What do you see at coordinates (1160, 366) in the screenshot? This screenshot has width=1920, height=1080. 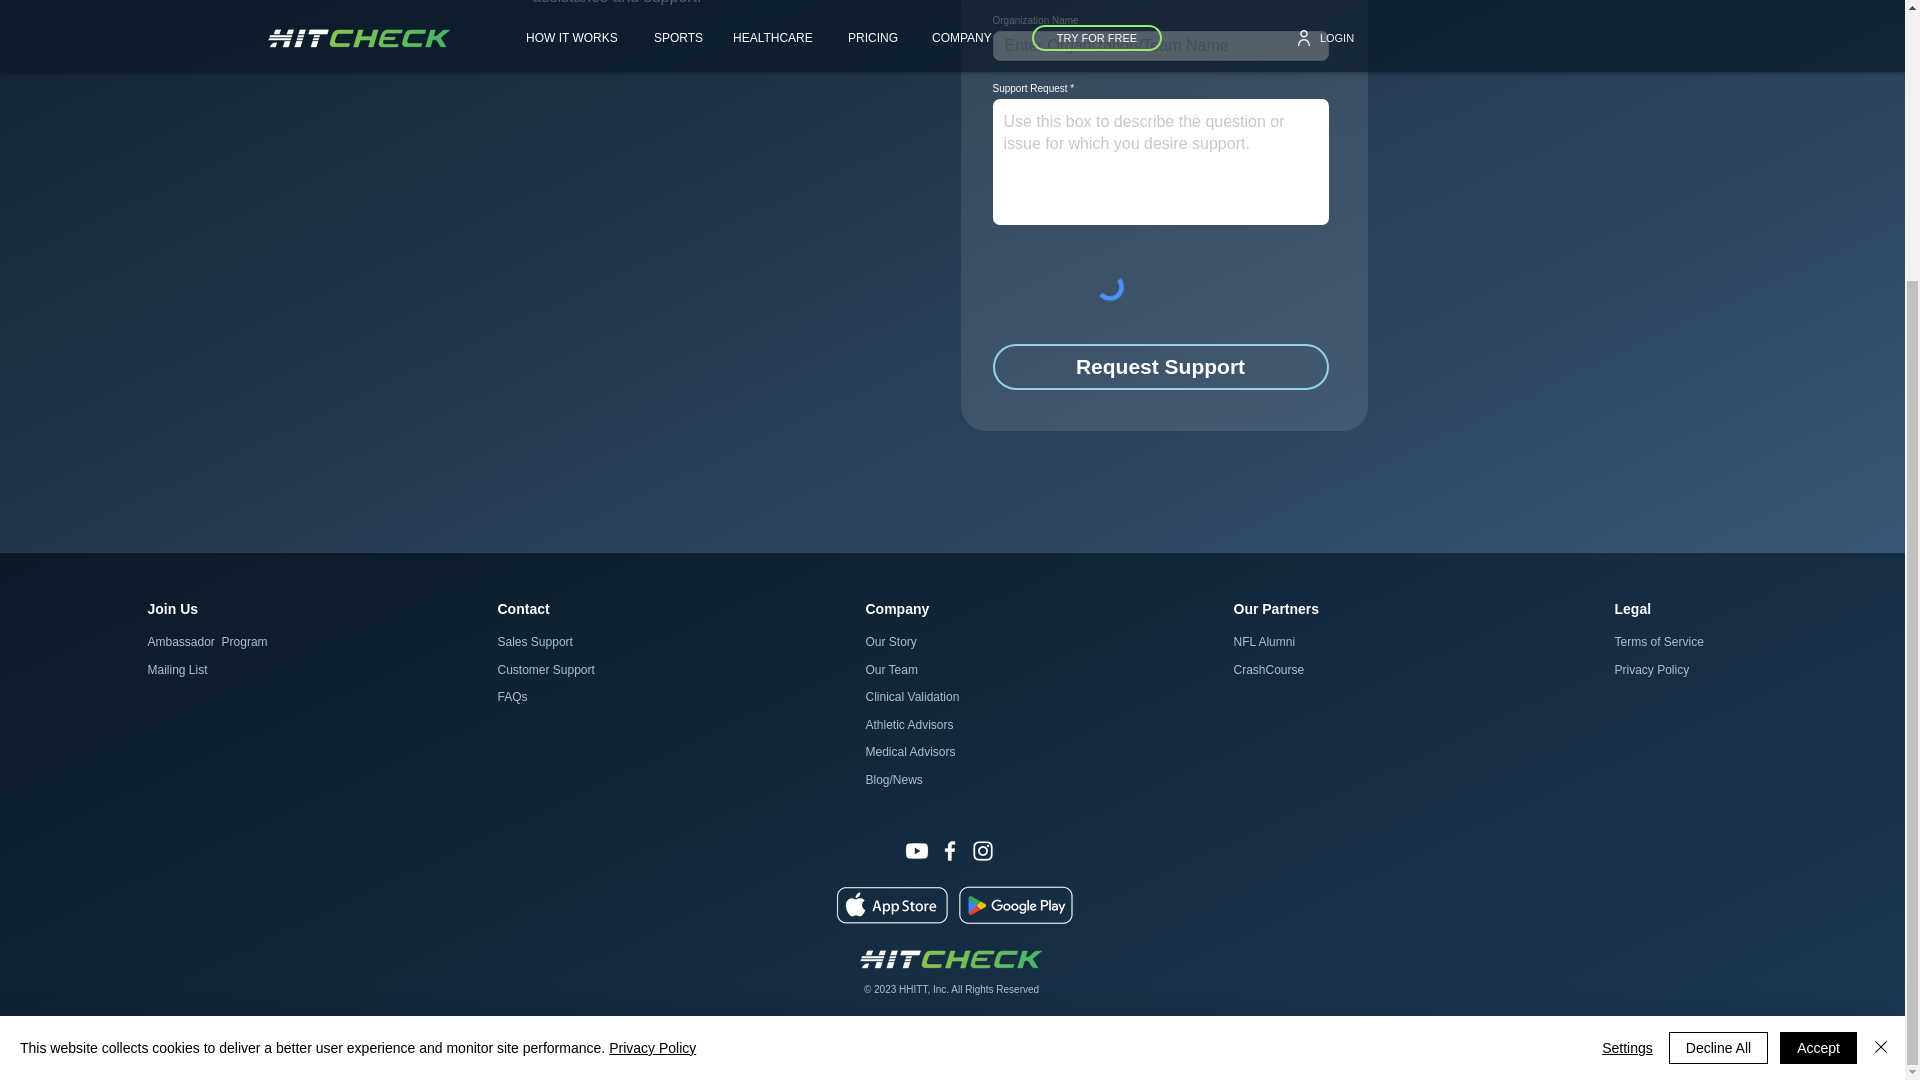 I see `Request Support` at bounding box center [1160, 366].